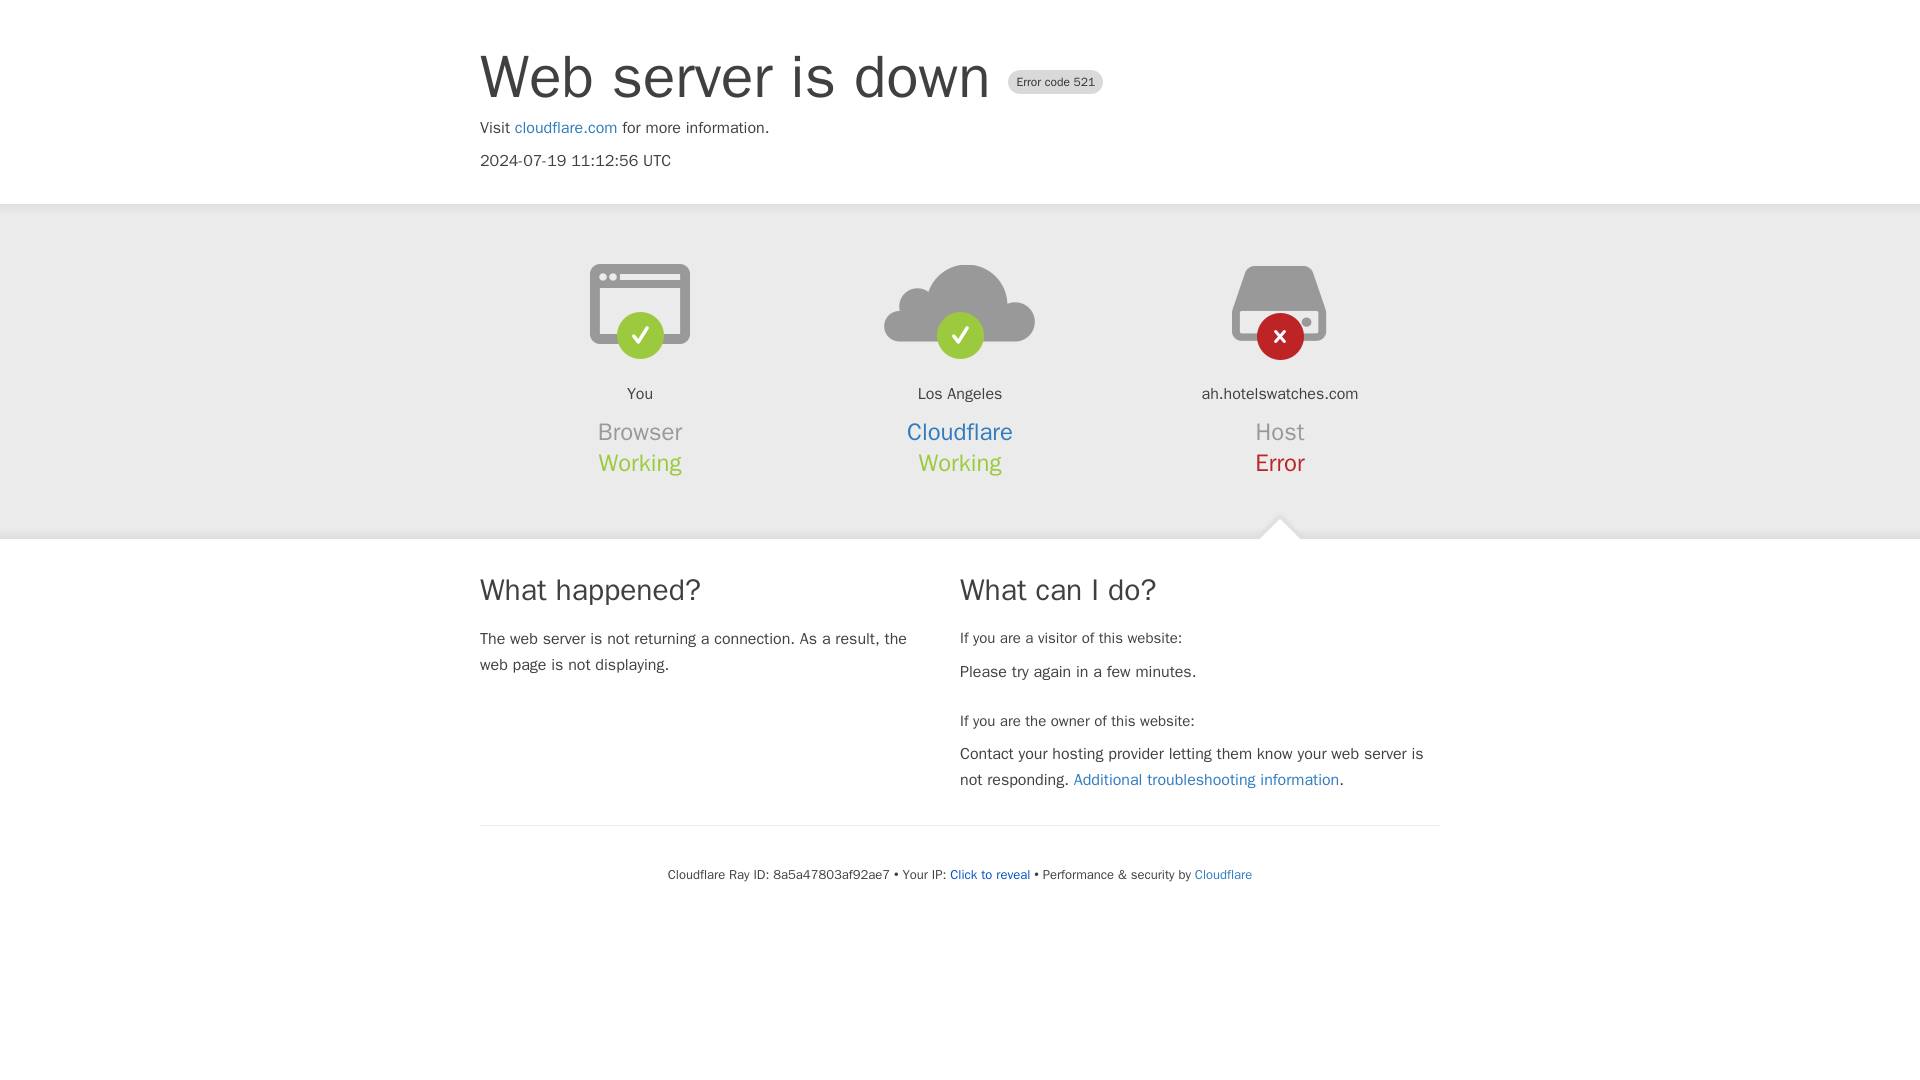  Describe the element at coordinates (960, 432) in the screenshot. I see `Cloudflare` at that location.